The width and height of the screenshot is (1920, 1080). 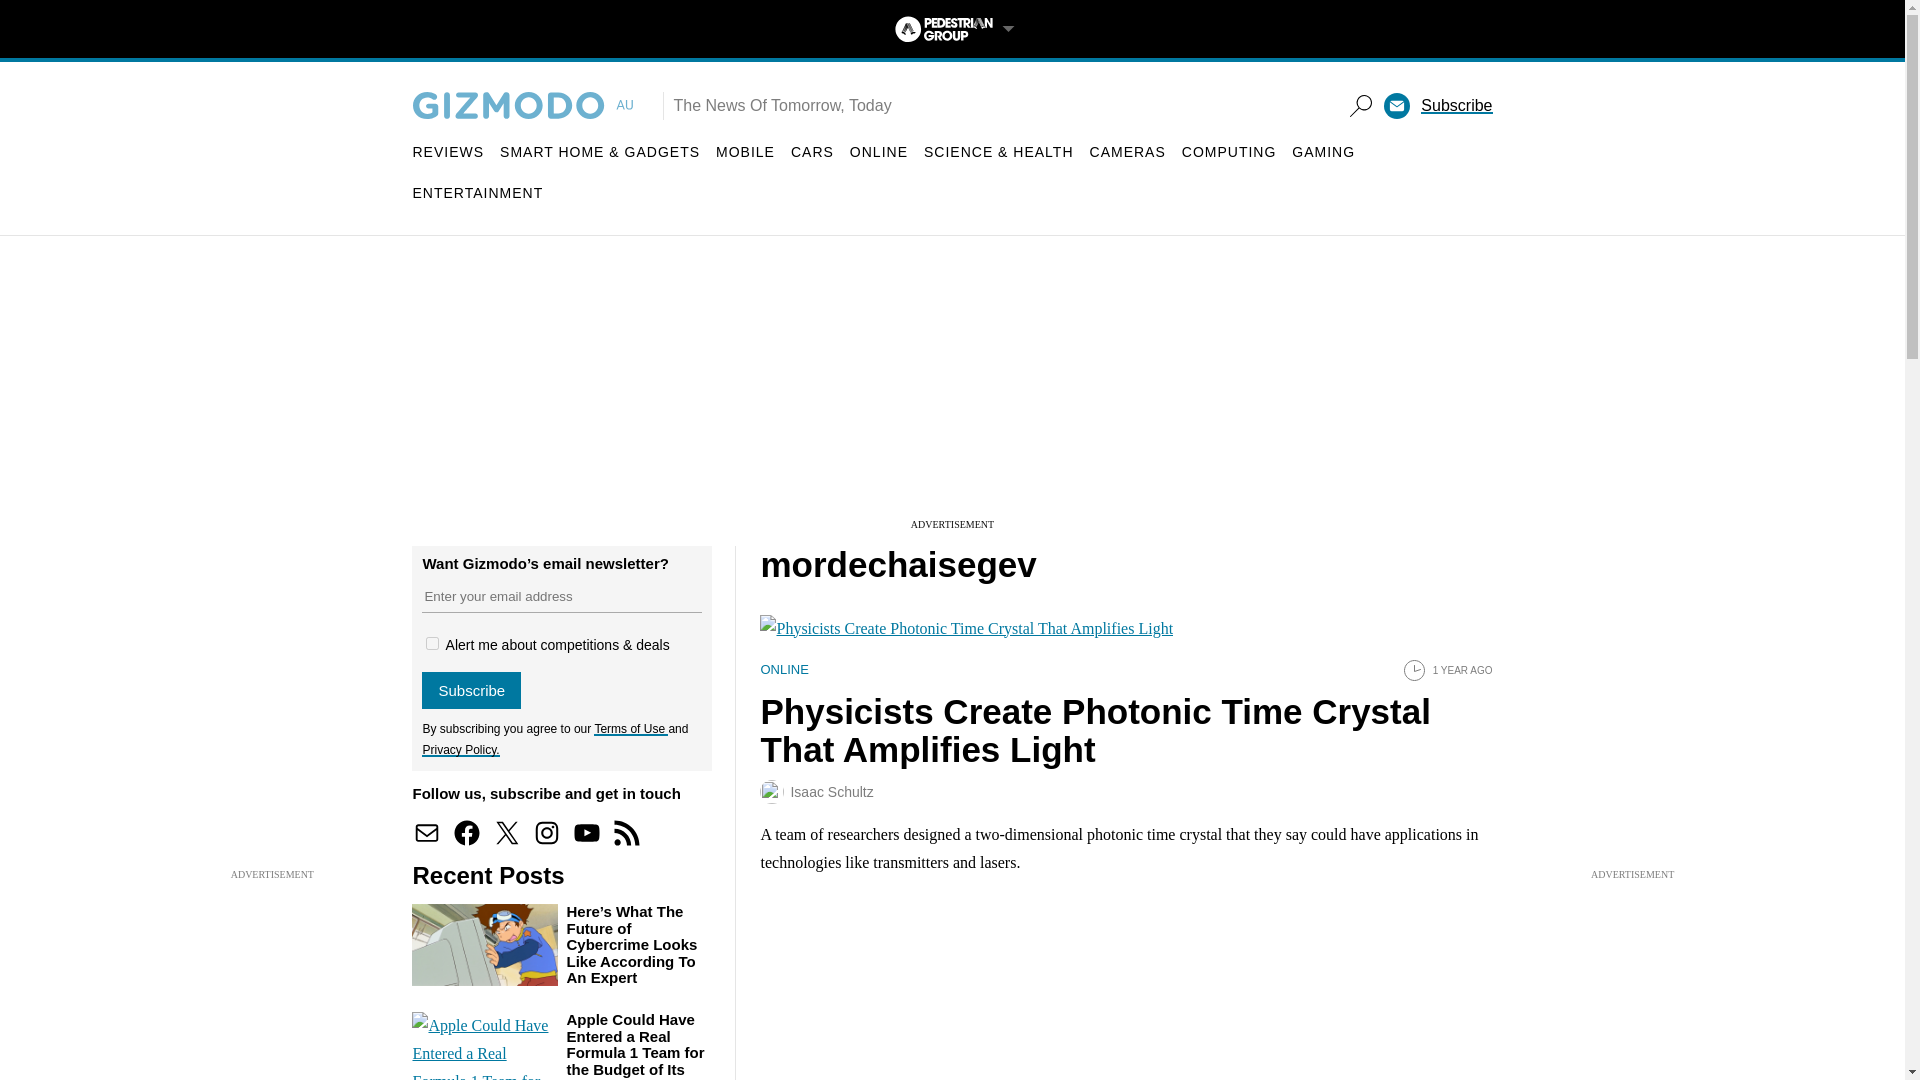 What do you see at coordinates (879, 152) in the screenshot?
I see `ONLINE` at bounding box center [879, 152].